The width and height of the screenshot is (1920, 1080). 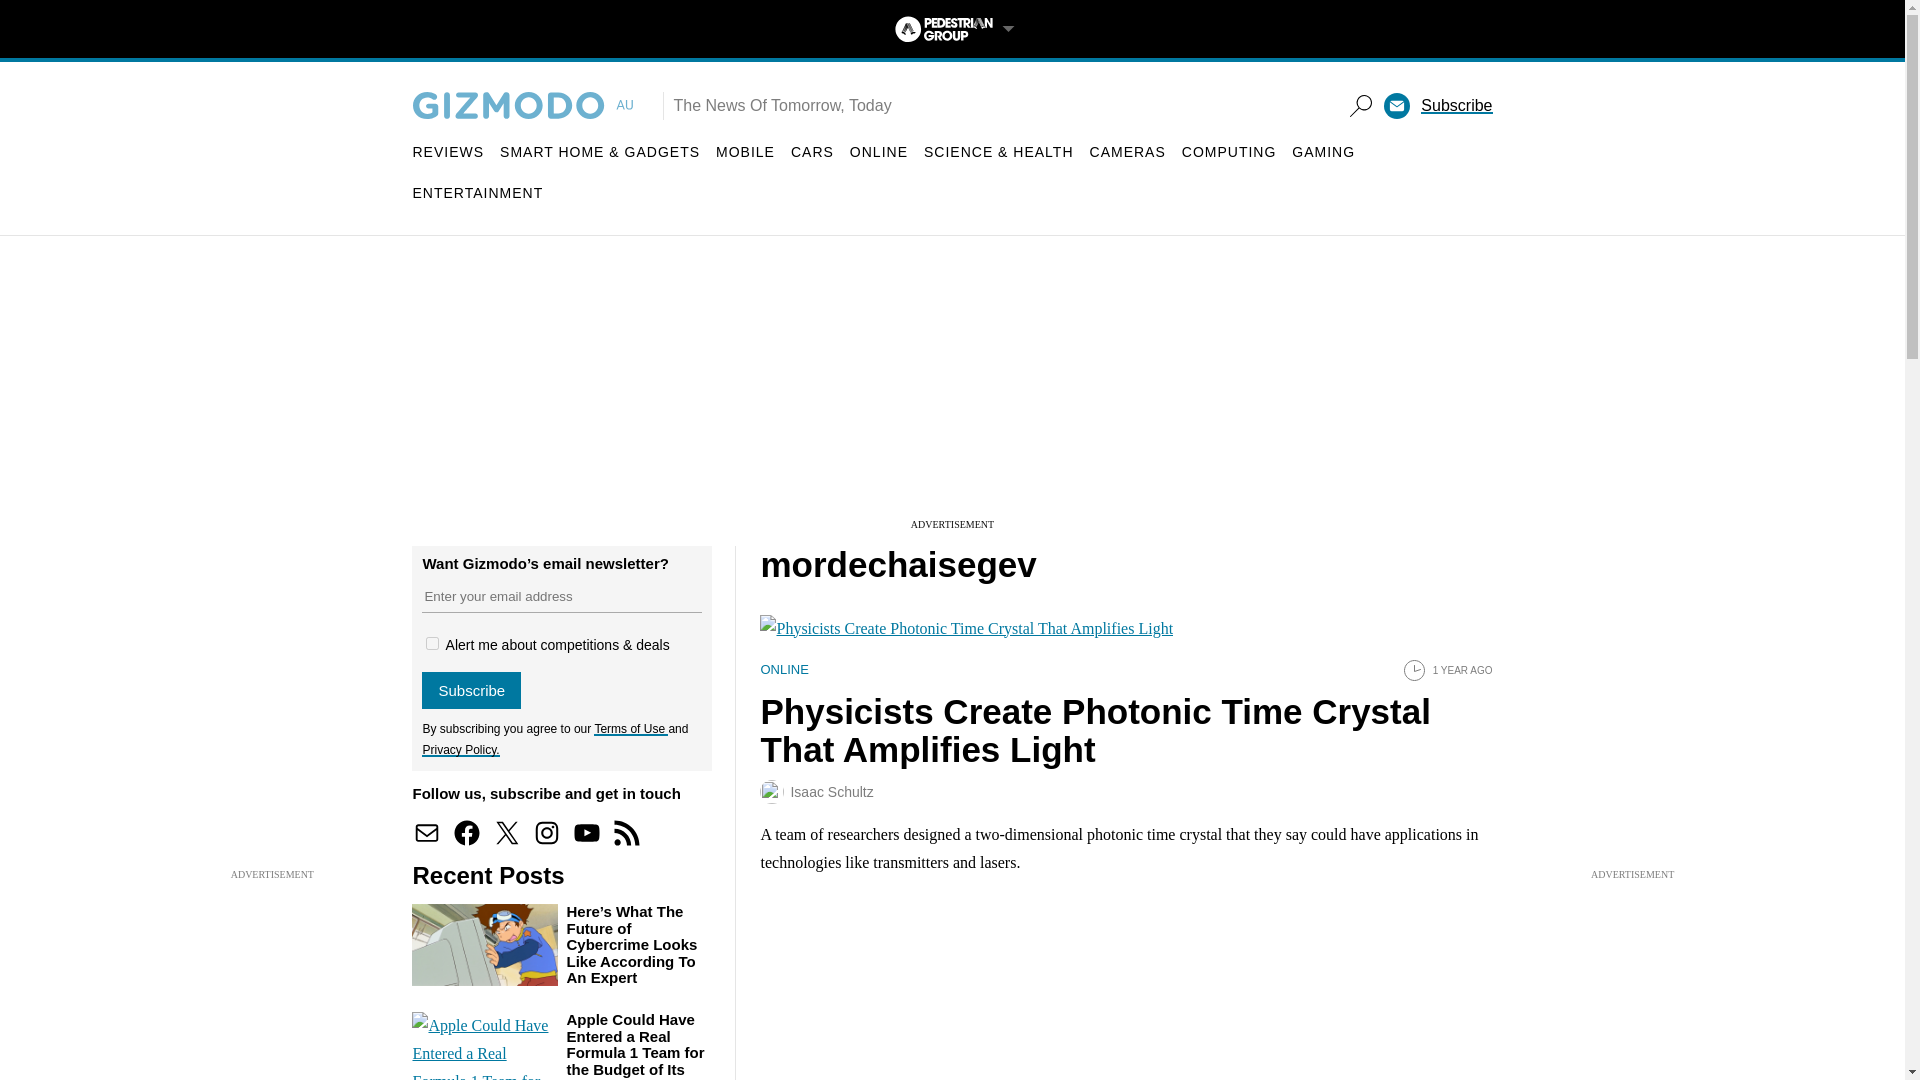 What do you see at coordinates (879, 152) in the screenshot?
I see `ONLINE` at bounding box center [879, 152].